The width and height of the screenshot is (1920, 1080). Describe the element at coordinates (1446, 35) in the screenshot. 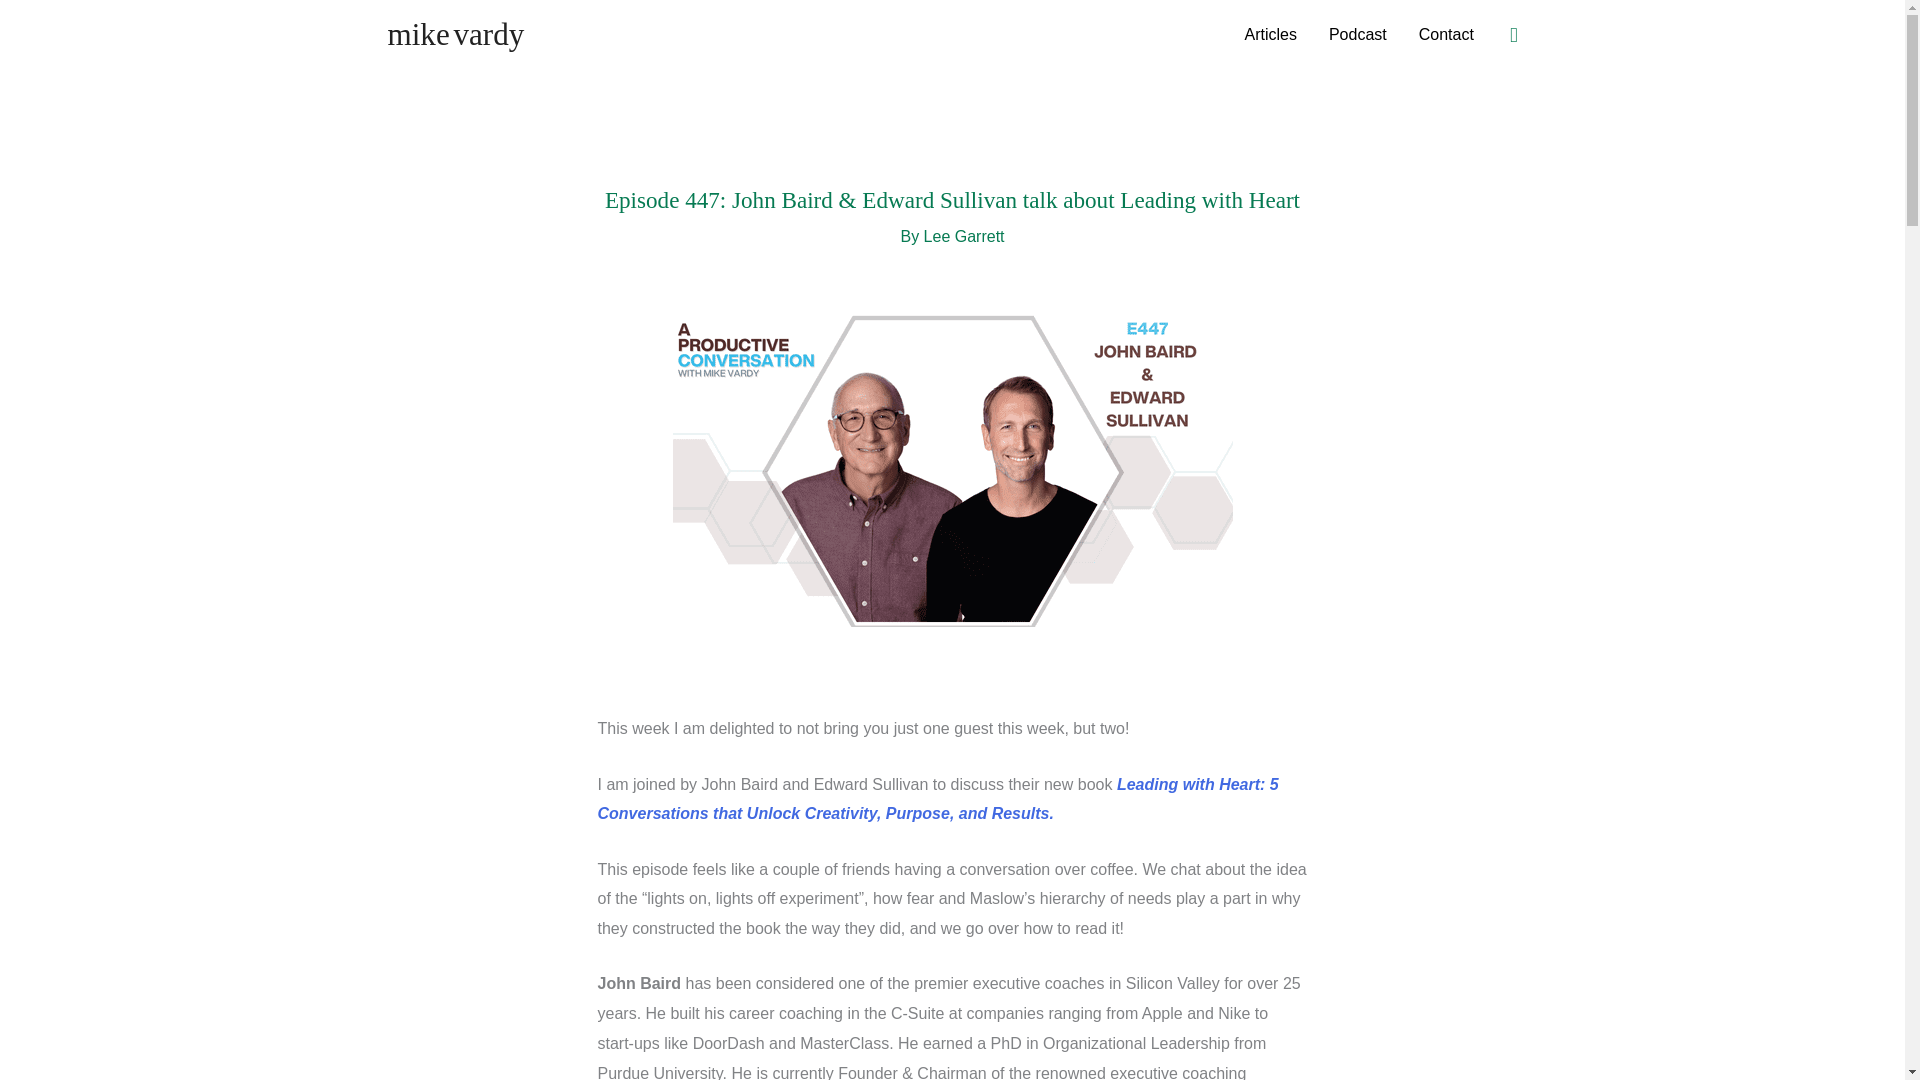

I see `Contact` at that location.